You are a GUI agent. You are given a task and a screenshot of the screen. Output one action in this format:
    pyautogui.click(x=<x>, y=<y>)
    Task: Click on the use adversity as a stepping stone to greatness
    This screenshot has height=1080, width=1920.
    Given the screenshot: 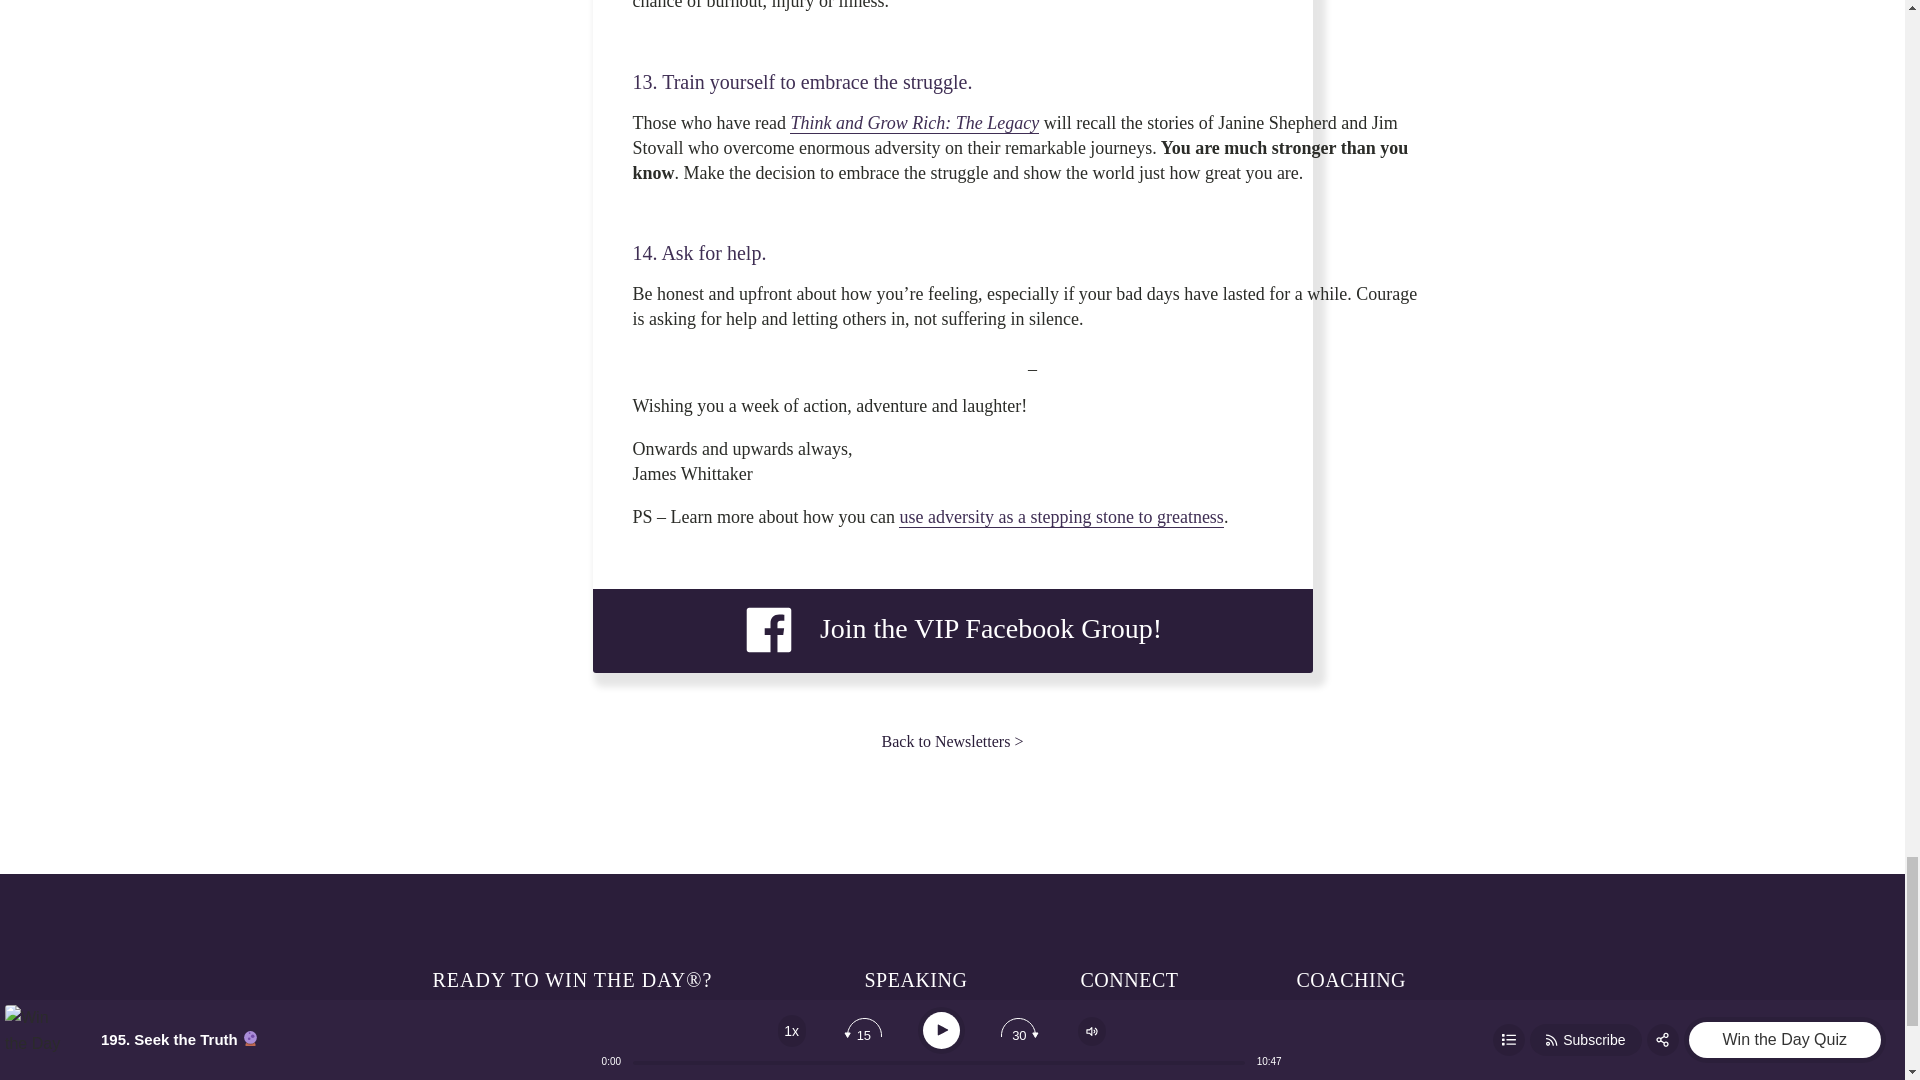 What is the action you would take?
    pyautogui.click(x=1060, y=517)
    